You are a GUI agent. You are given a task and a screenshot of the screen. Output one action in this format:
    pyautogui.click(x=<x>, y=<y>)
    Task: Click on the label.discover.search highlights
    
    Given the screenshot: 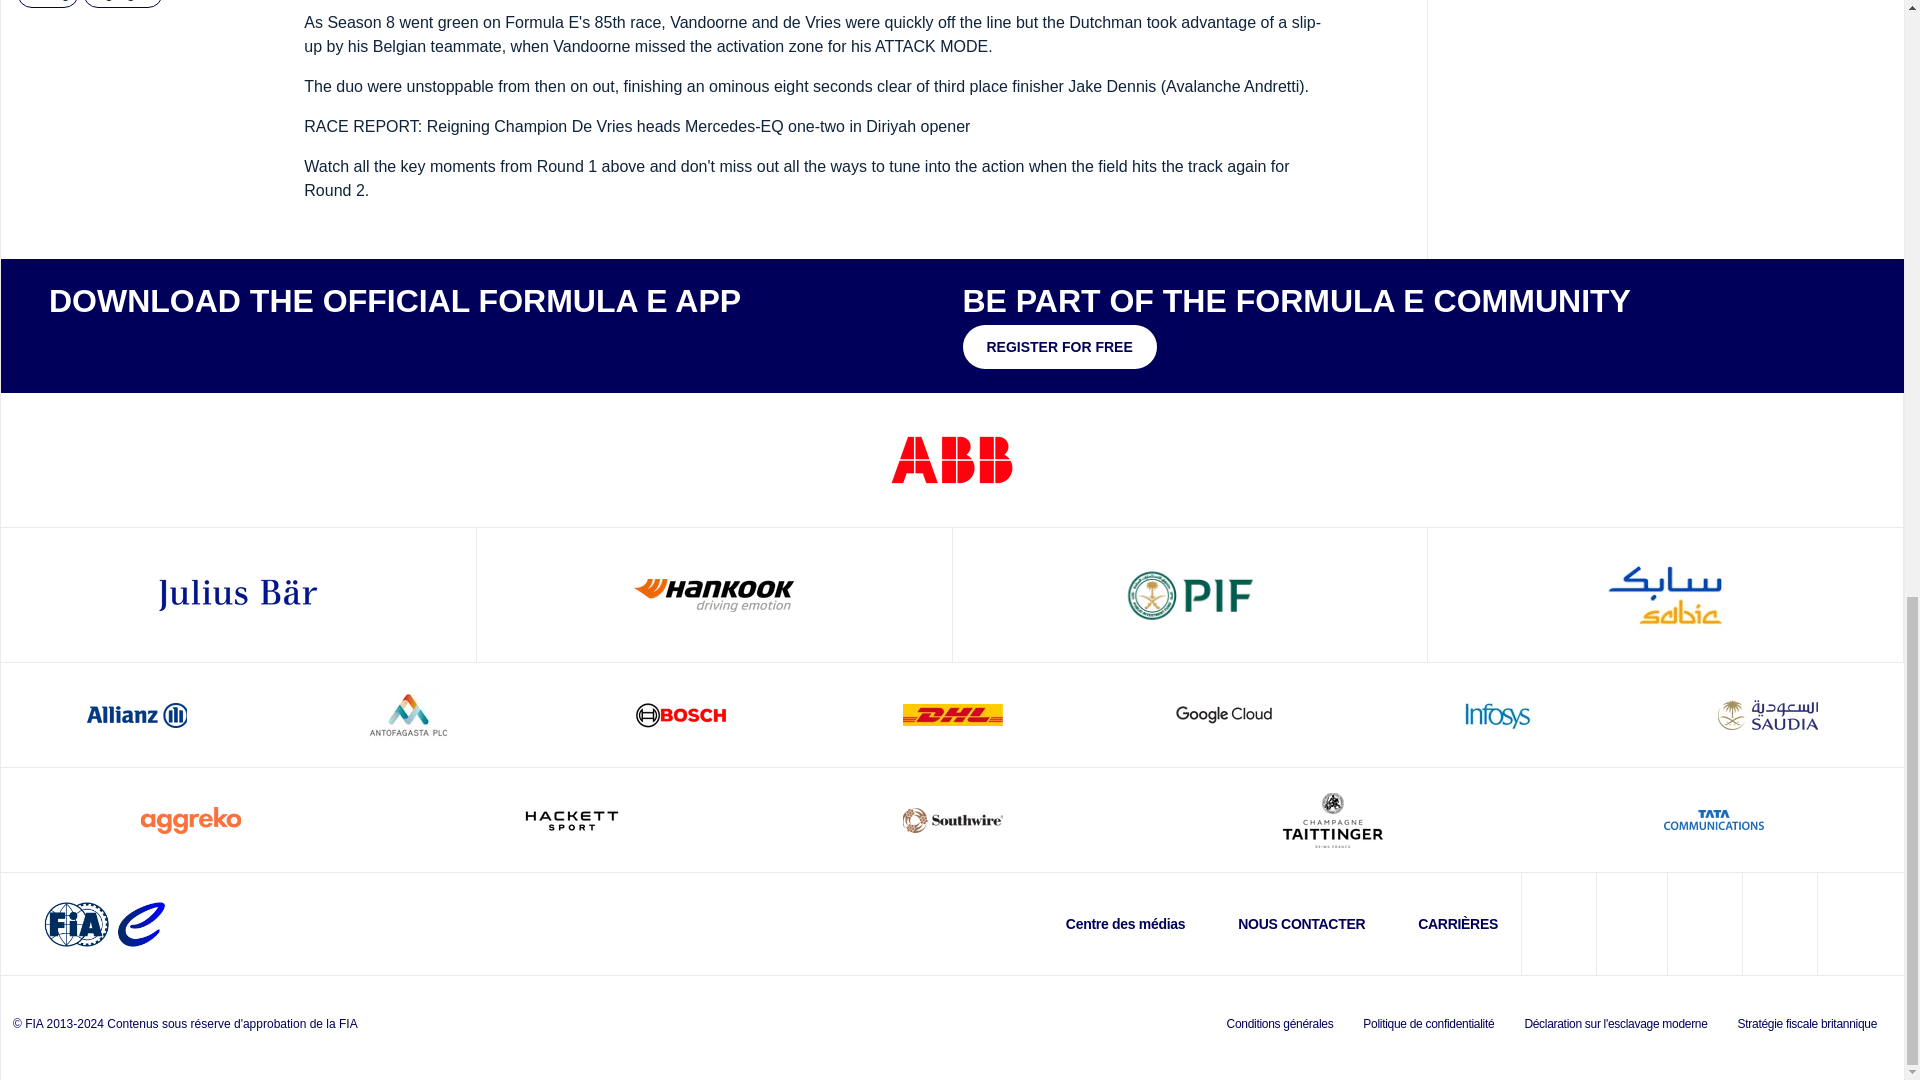 What is the action you would take?
    pyautogui.click(x=122, y=4)
    